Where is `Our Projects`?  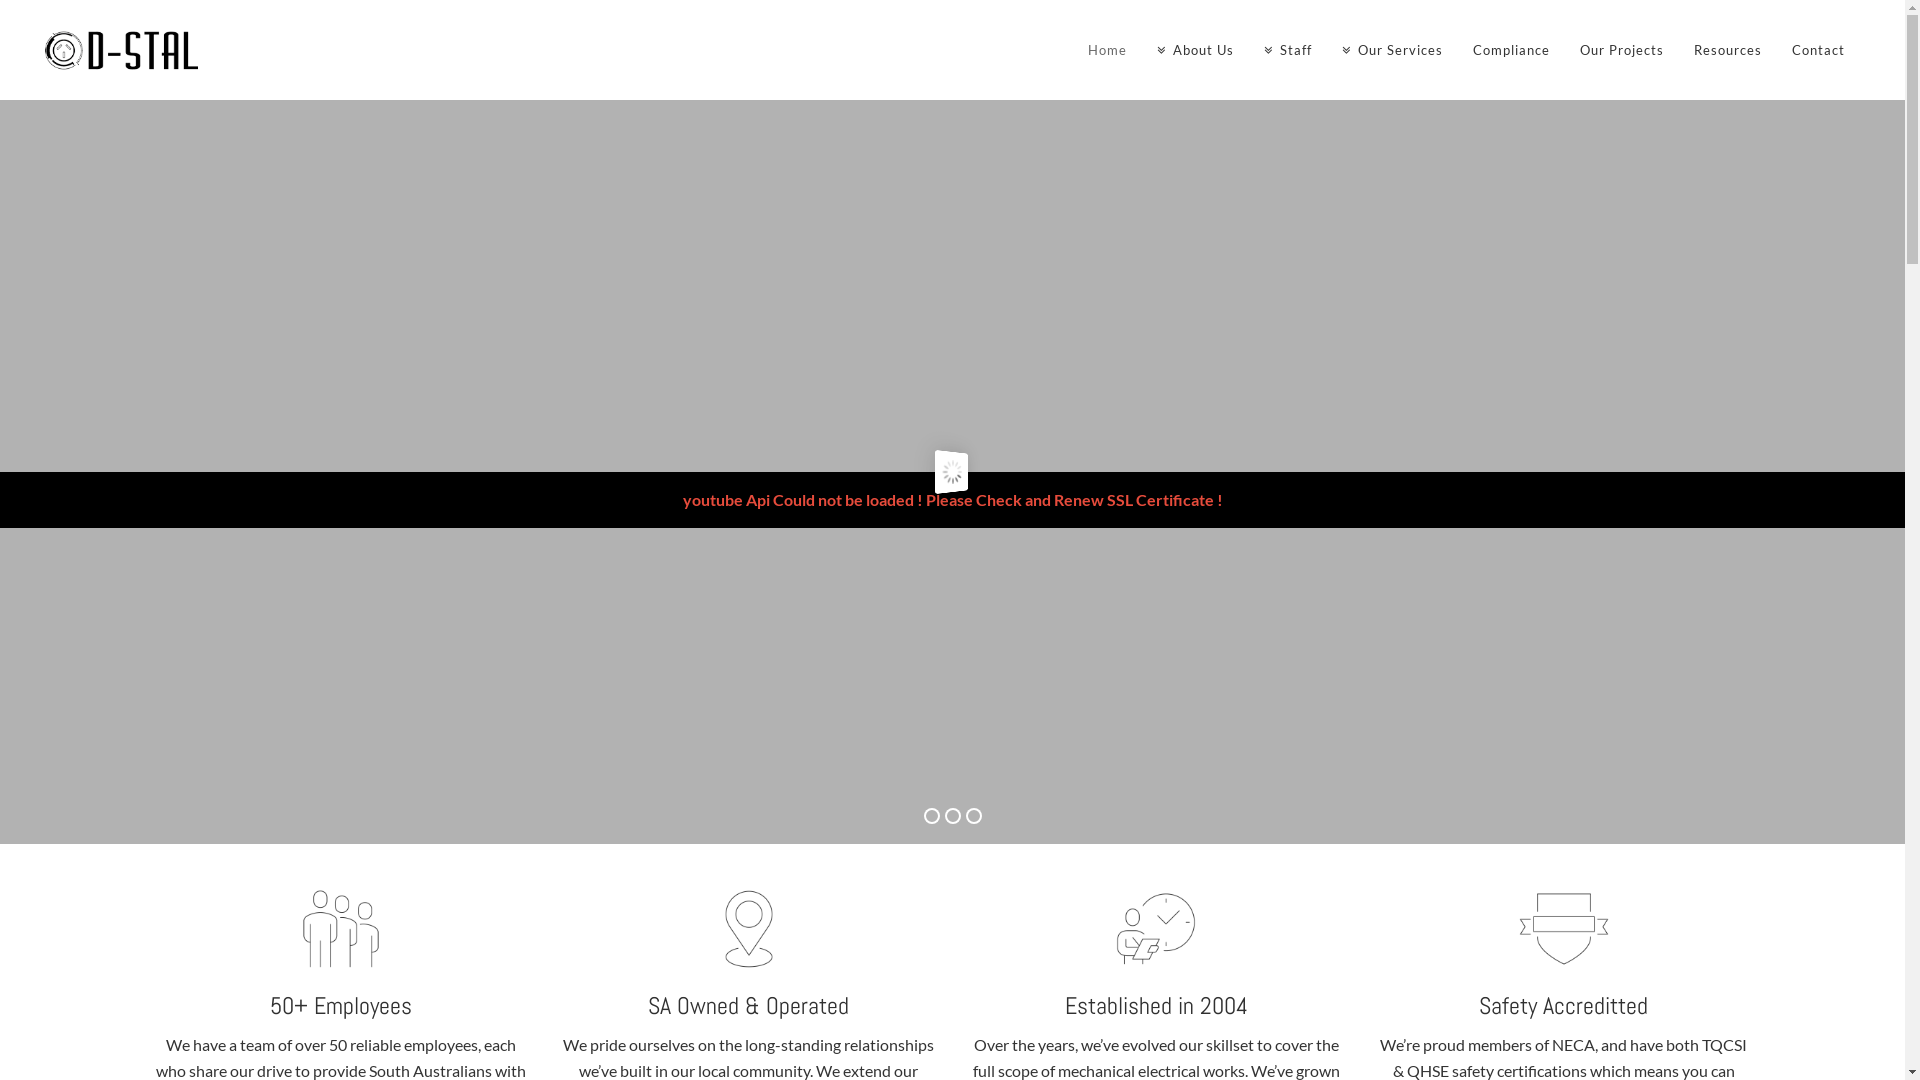 Our Projects is located at coordinates (1622, 50).